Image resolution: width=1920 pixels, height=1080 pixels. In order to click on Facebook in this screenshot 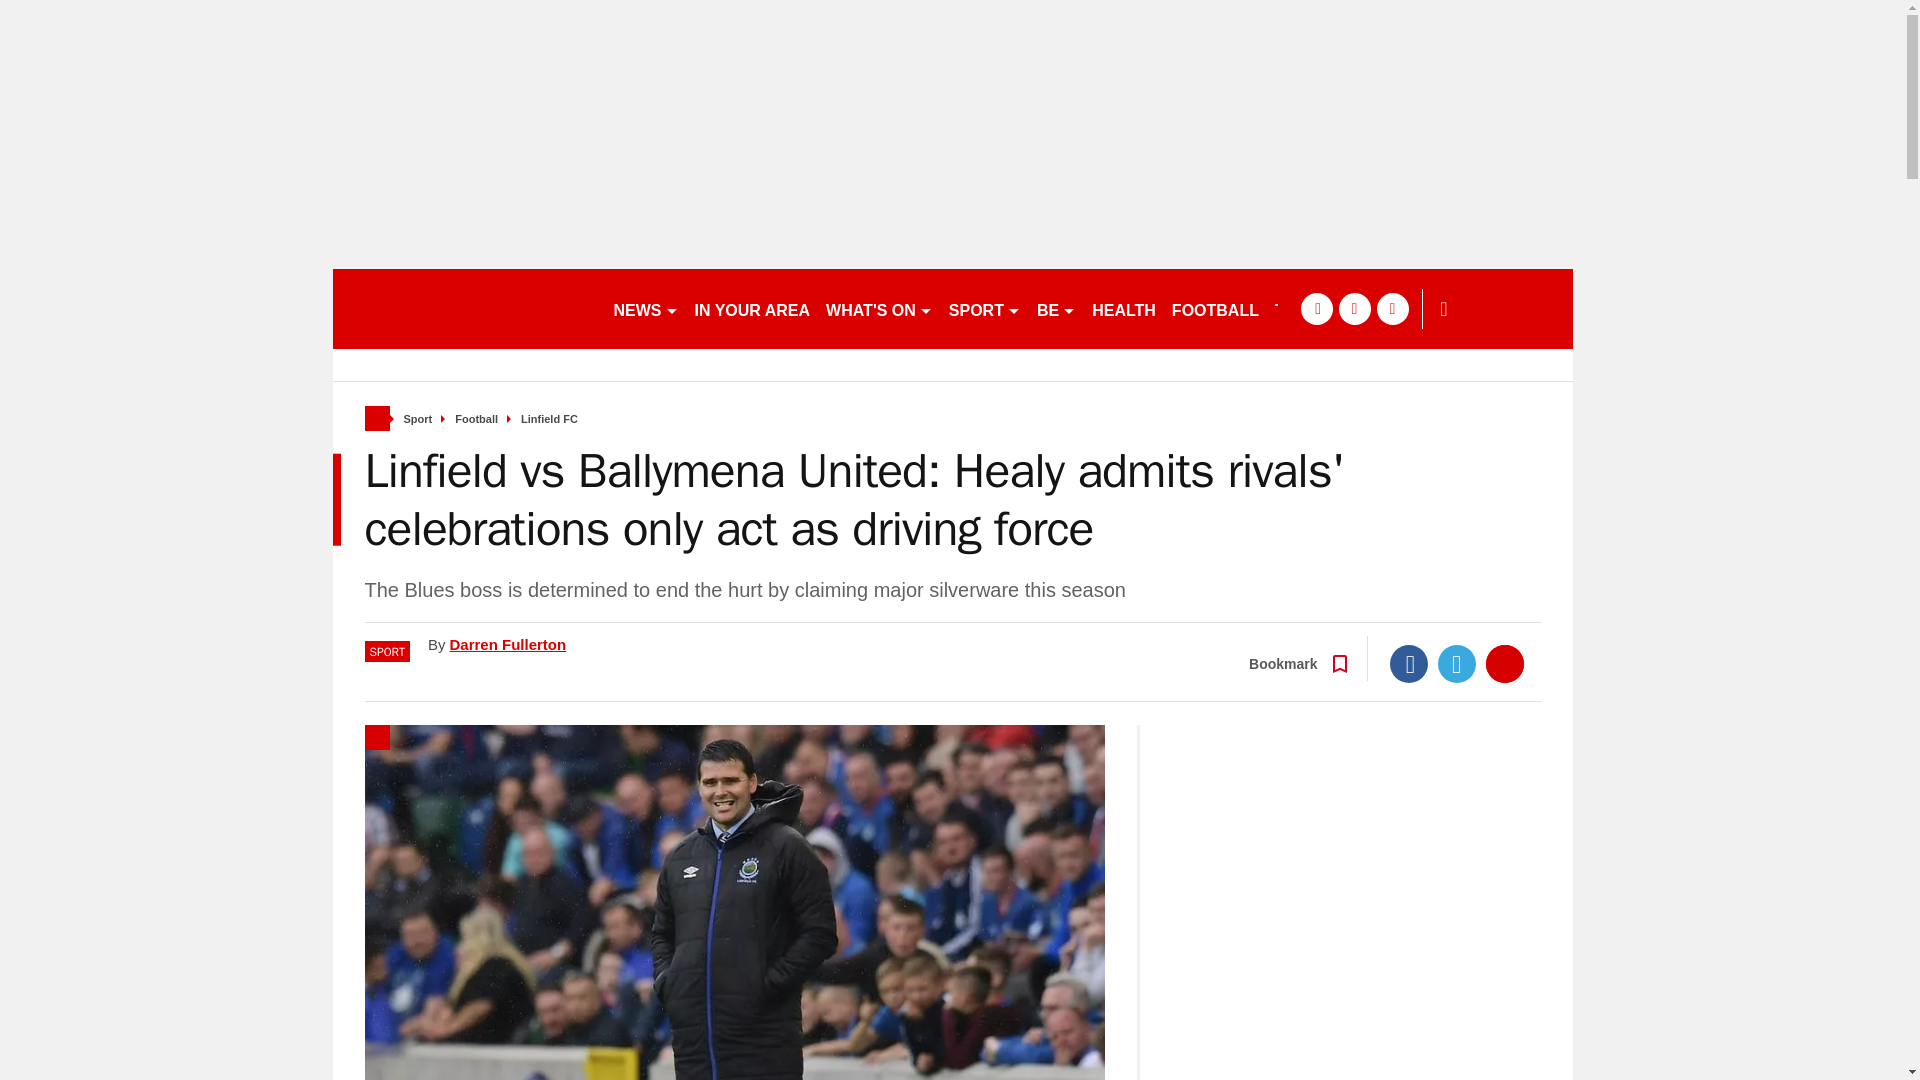, I will do `click(1409, 663)`.